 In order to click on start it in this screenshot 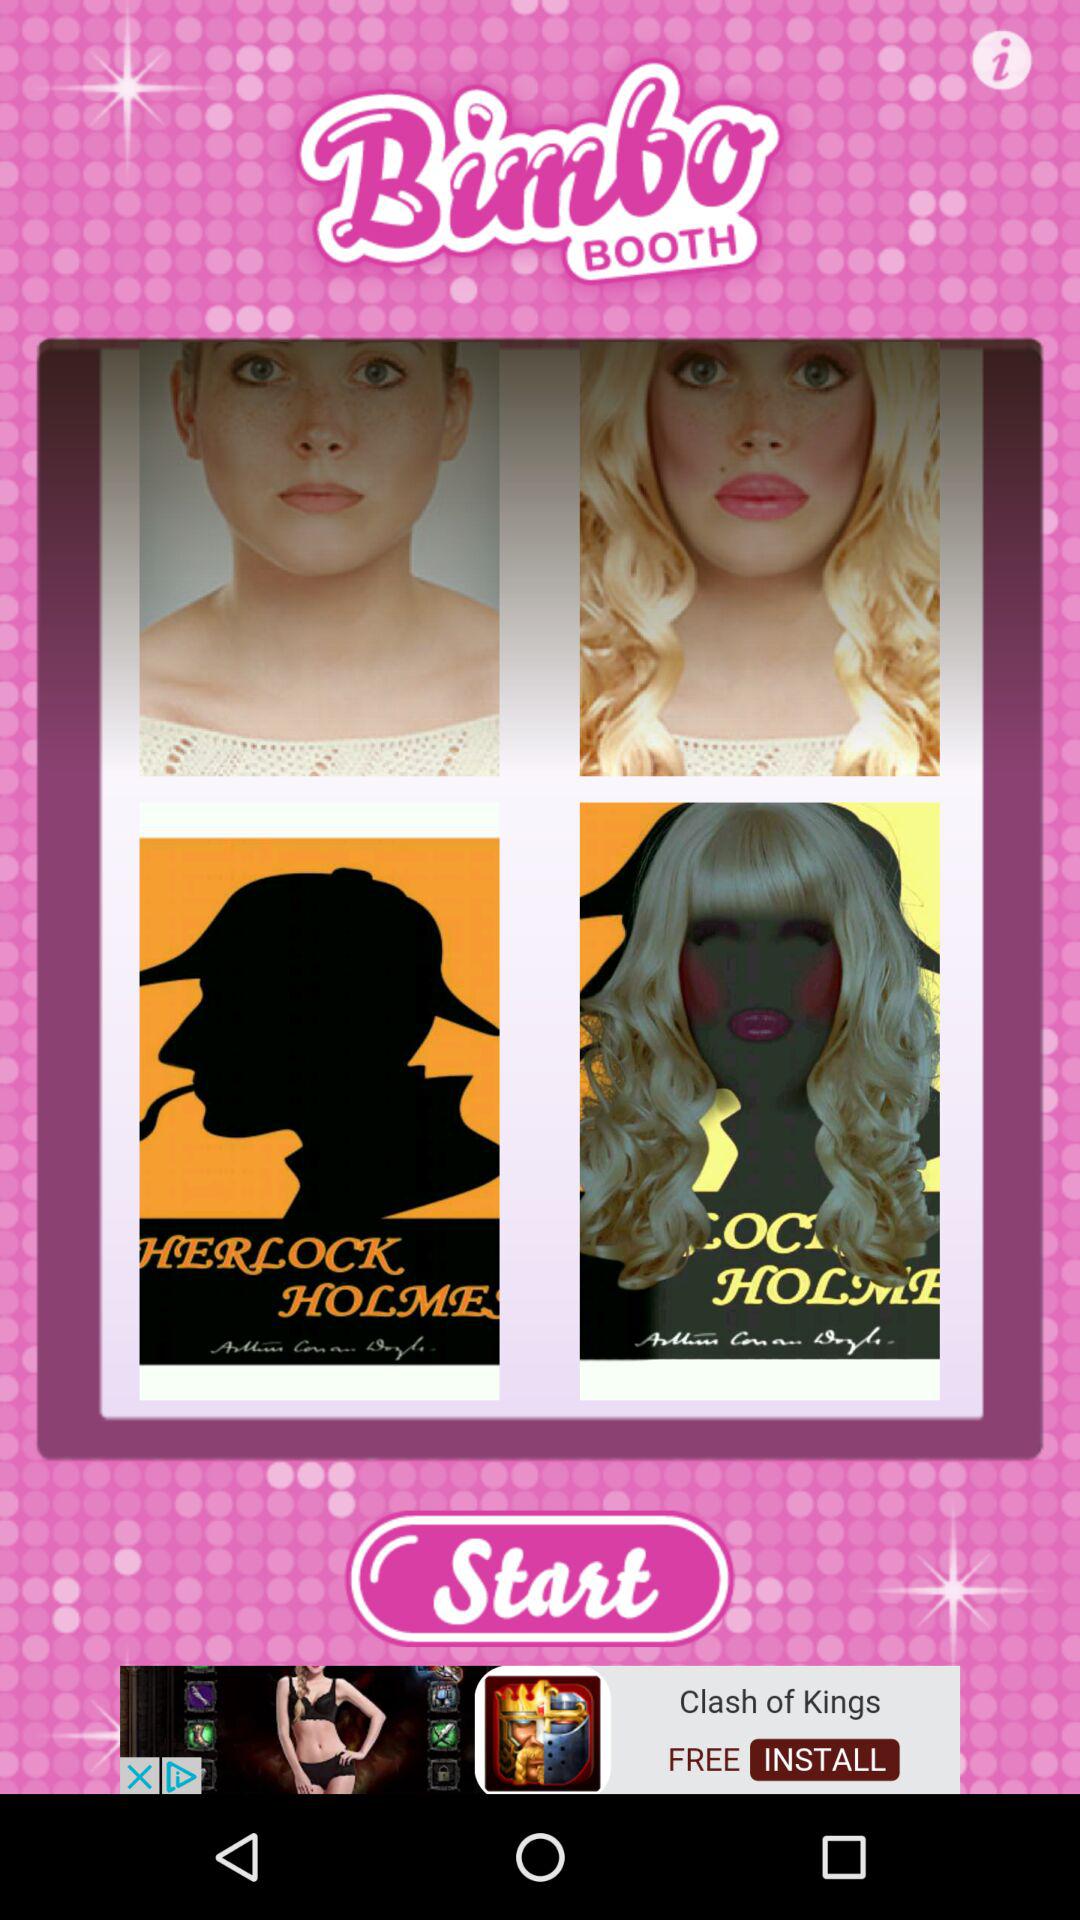, I will do `click(539, 1578)`.